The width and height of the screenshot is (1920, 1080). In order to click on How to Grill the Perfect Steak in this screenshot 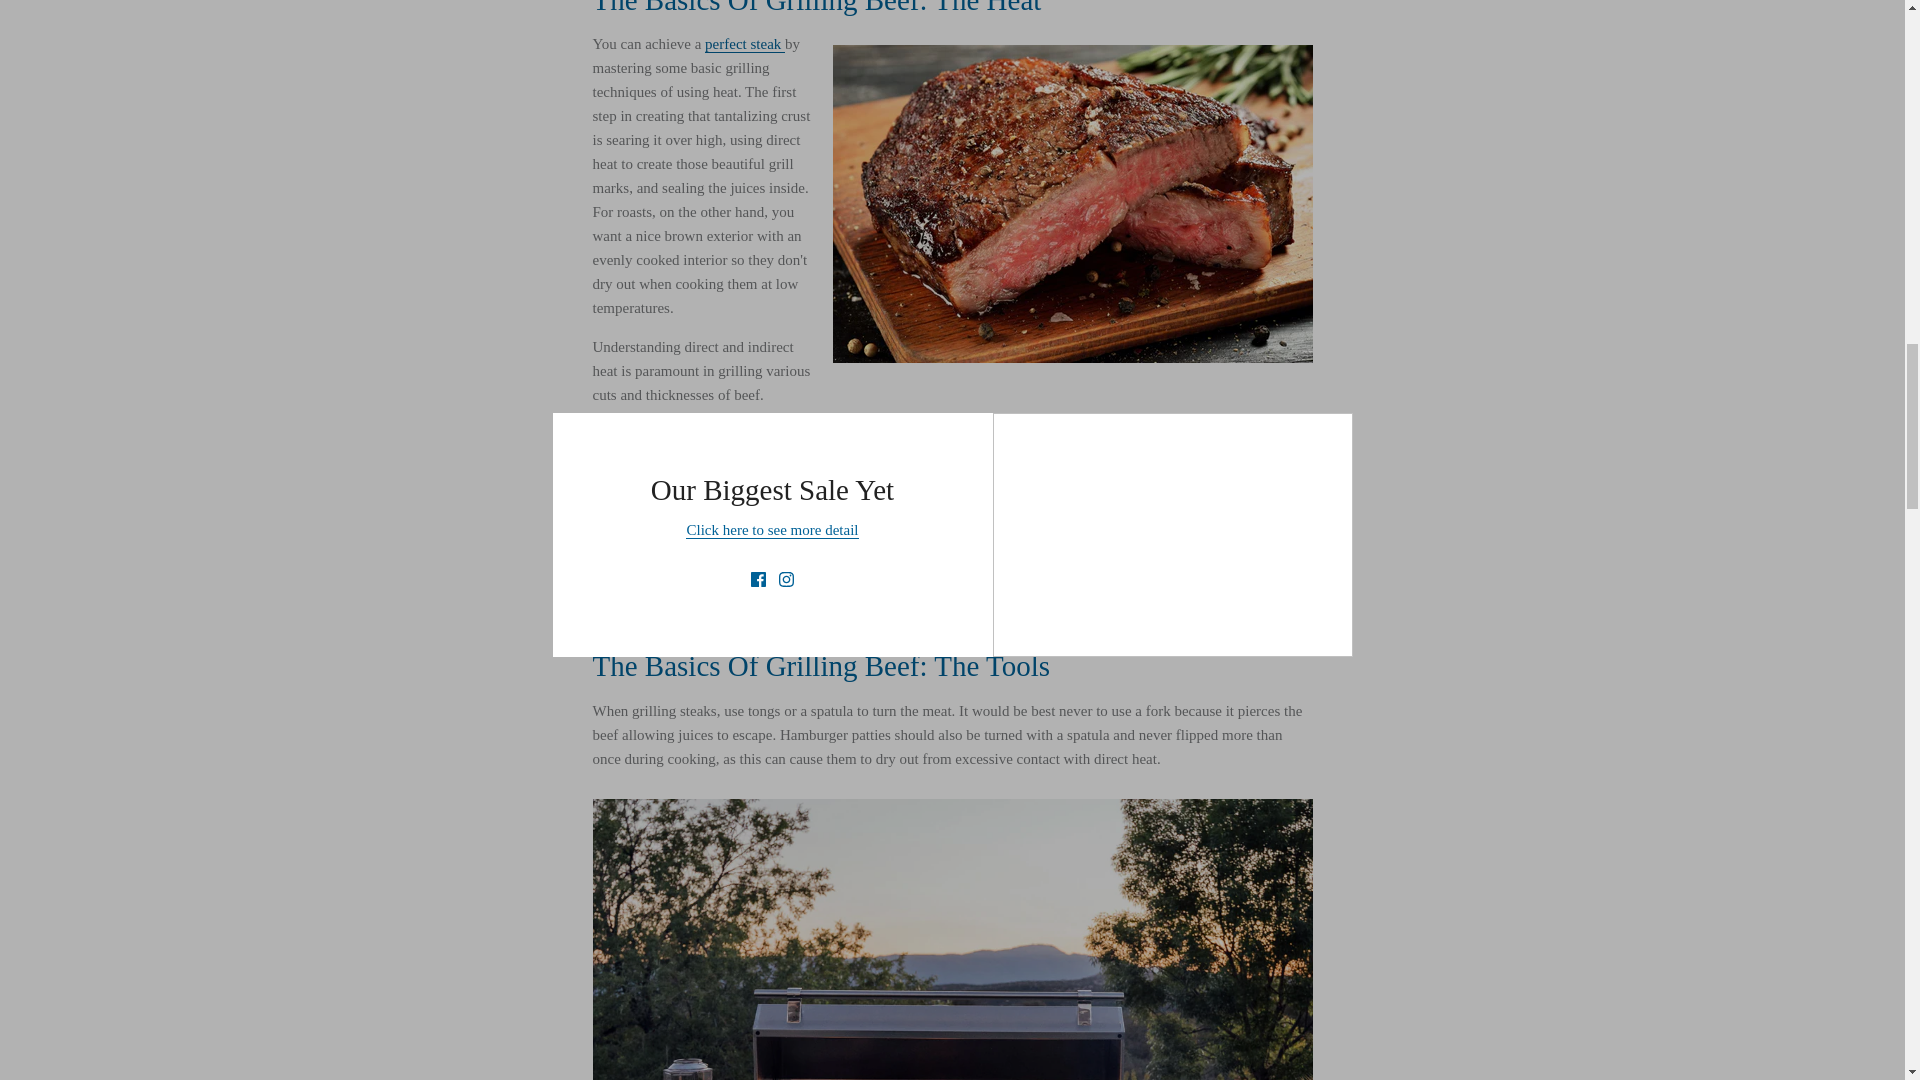, I will do `click(744, 44)`.